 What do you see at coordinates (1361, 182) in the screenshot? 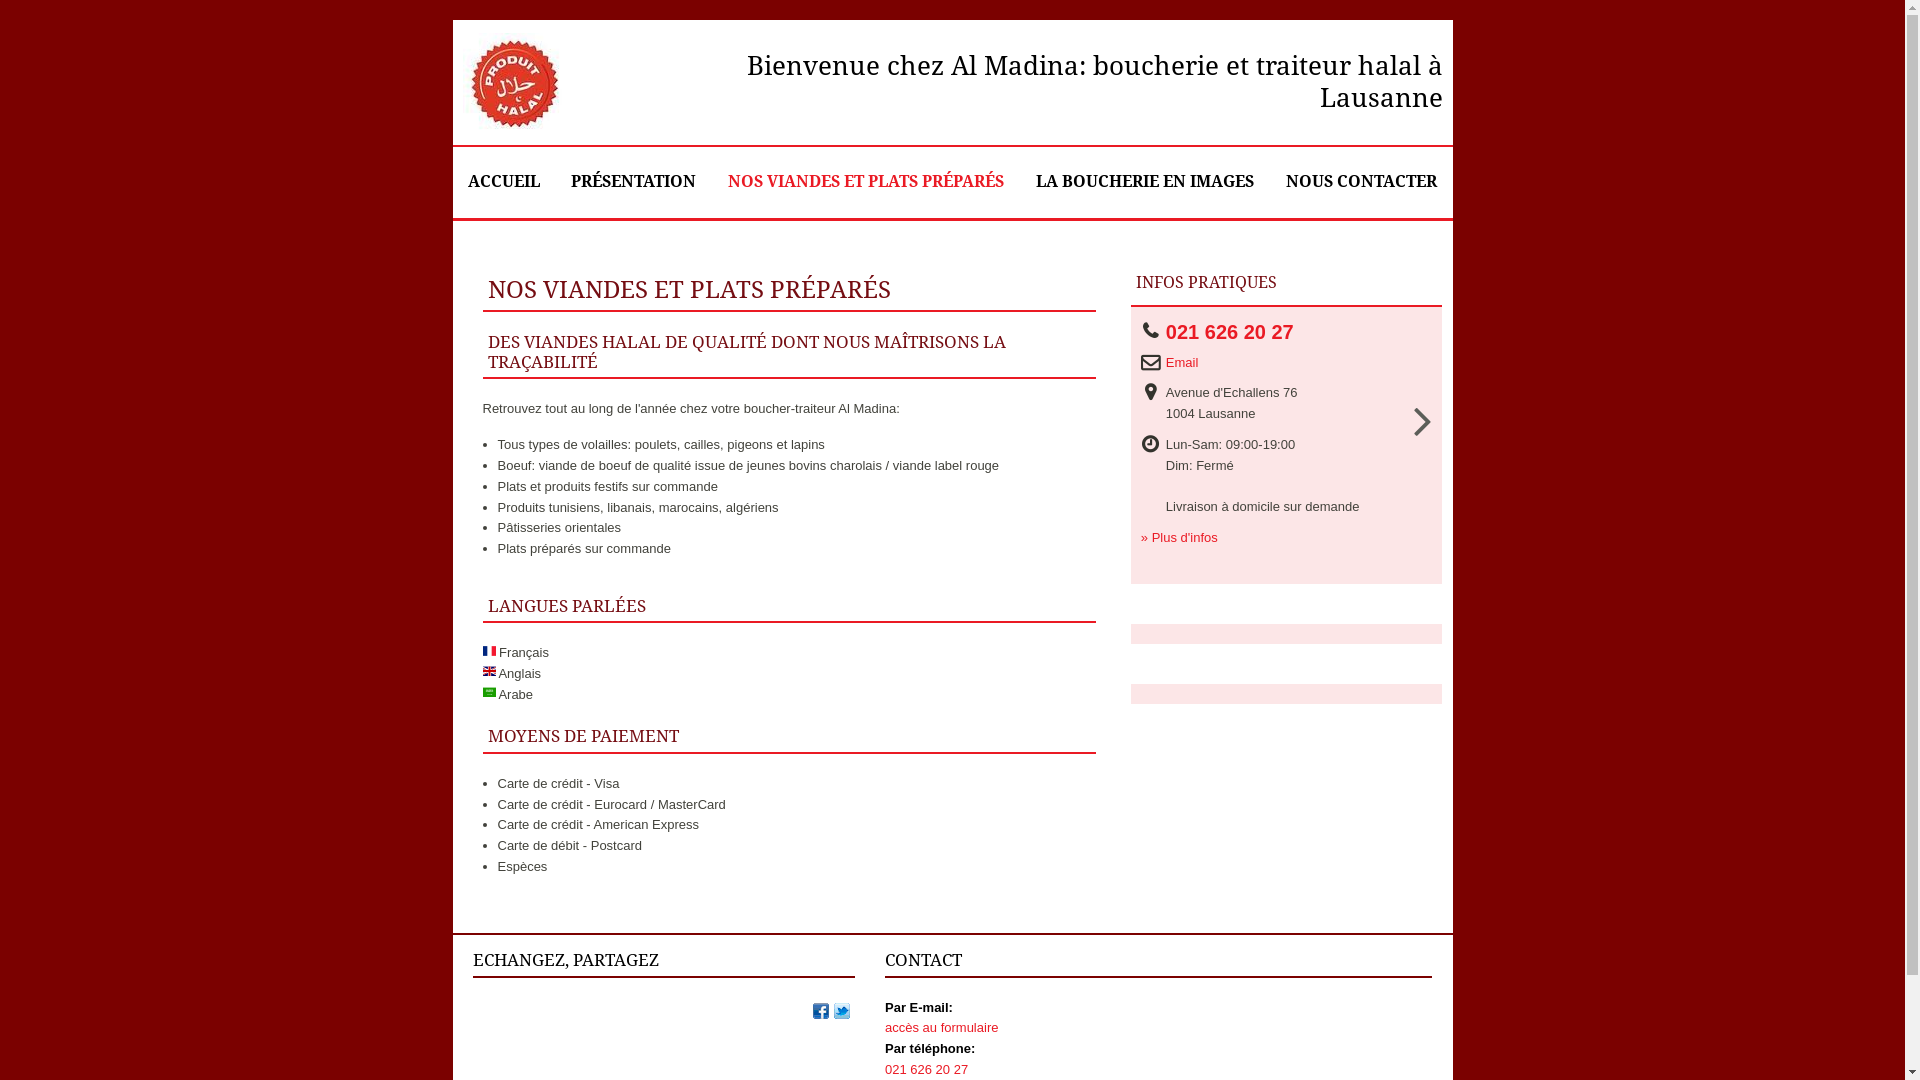
I see `NOUS CONTACTER` at bounding box center [1361, 182].